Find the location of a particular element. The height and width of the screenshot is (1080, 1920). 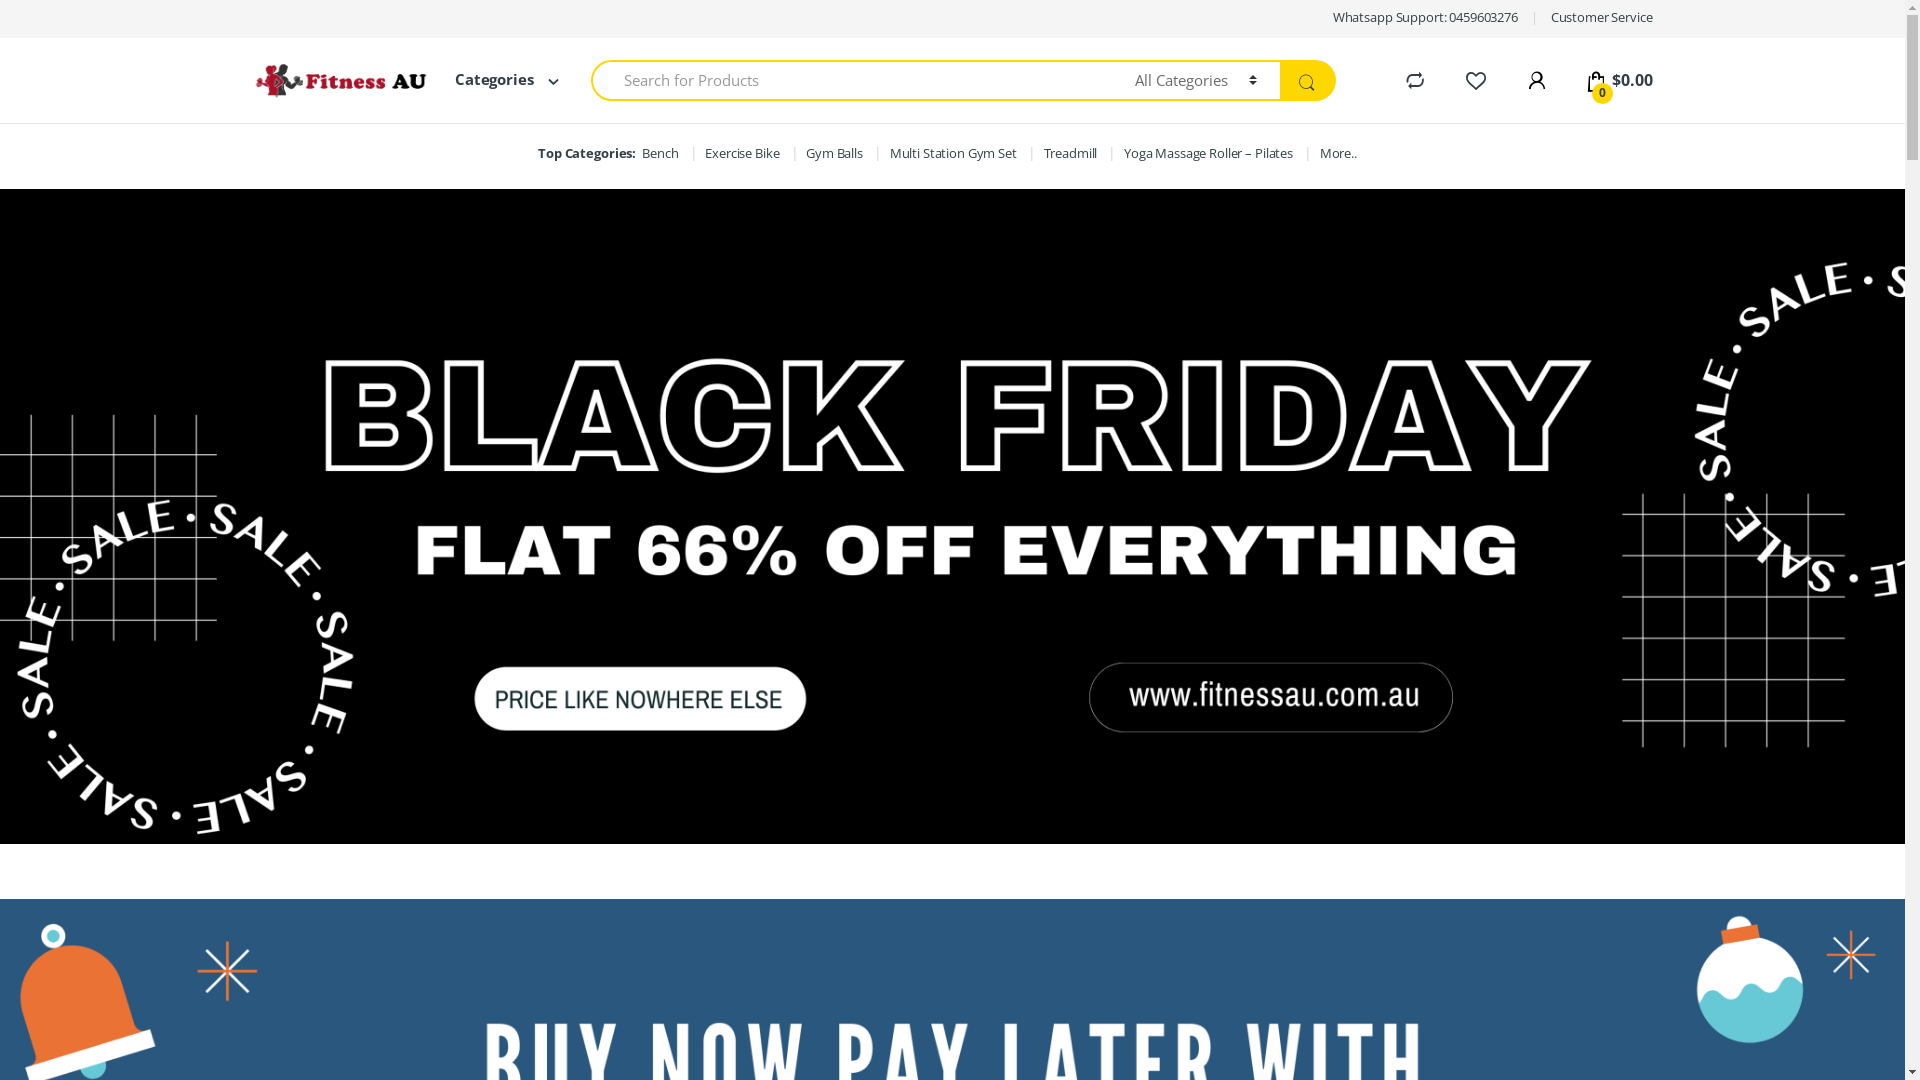

Whatsapp Support: 0459603276 is located at coordinates (1426, 18).